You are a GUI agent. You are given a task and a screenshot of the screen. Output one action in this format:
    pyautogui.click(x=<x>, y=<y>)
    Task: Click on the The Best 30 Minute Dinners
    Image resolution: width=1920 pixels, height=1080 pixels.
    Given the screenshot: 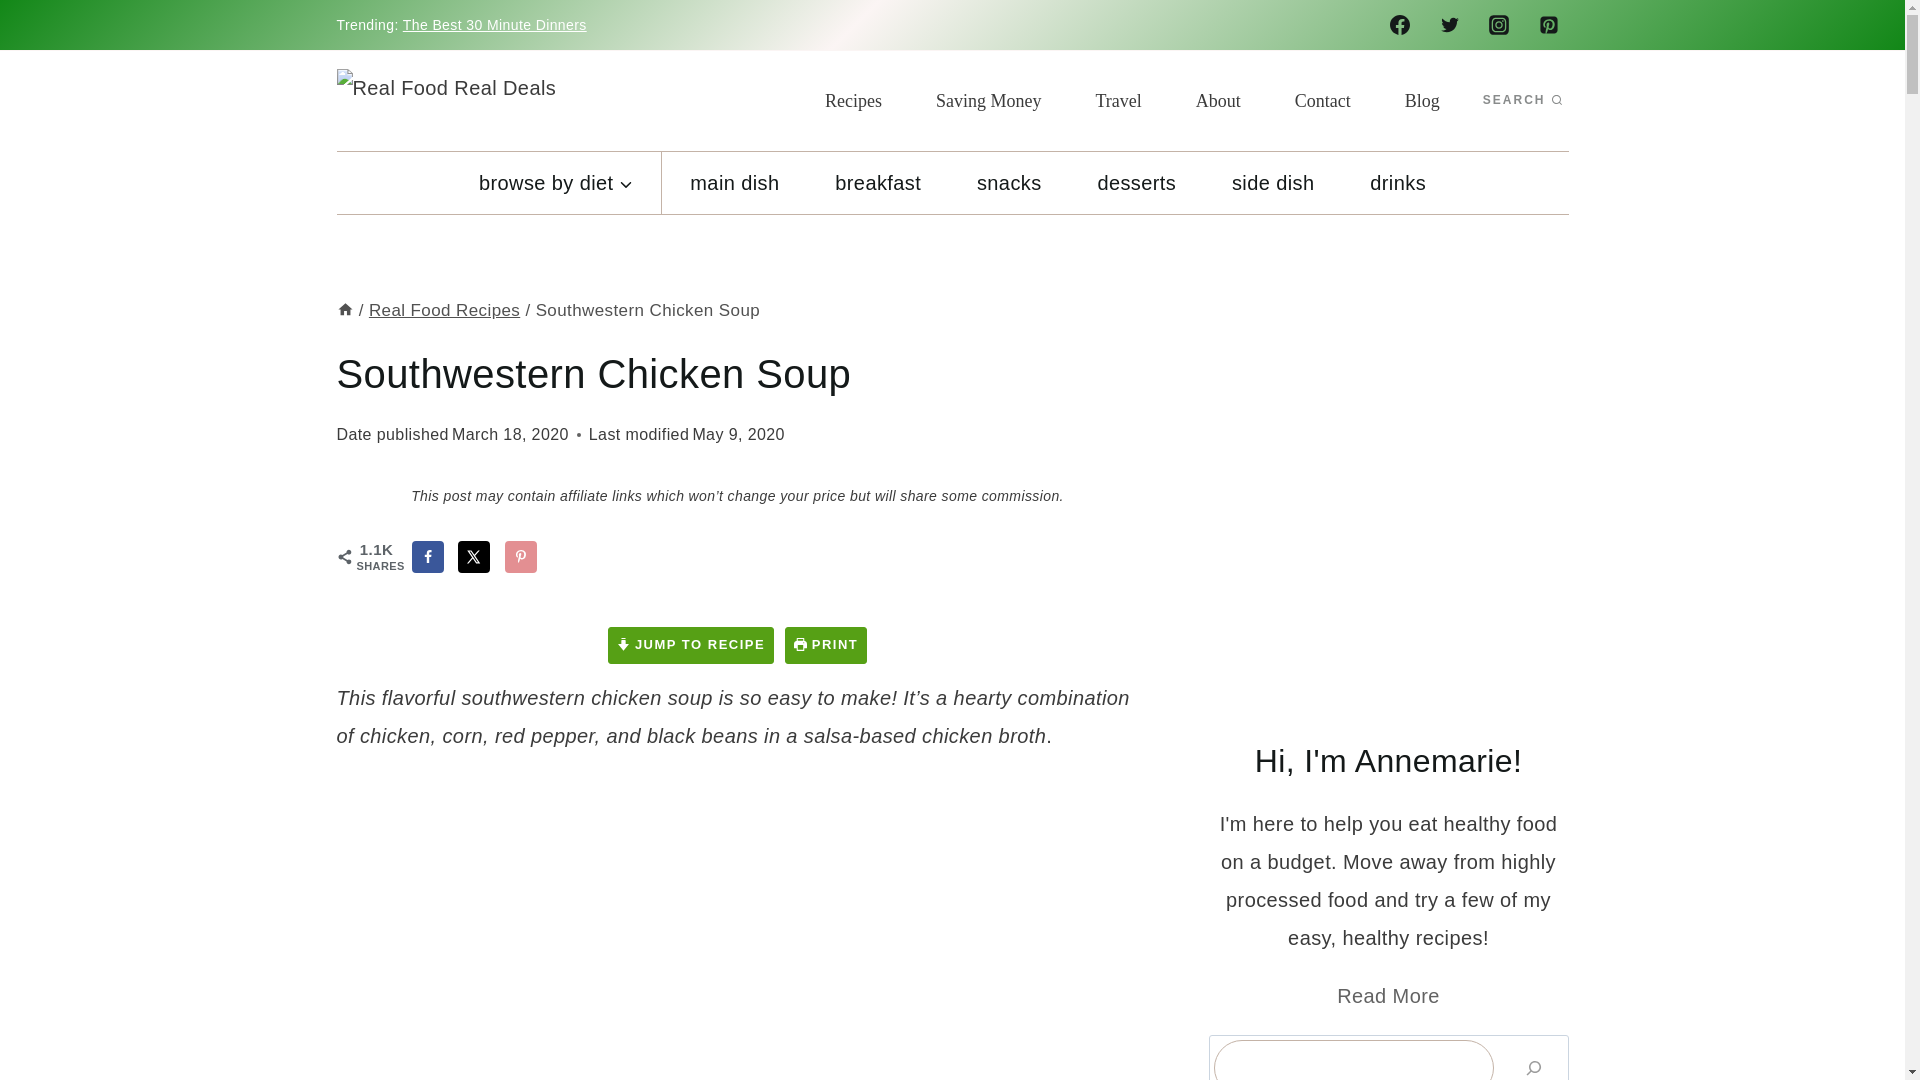 What is the action you would take?
    pyautogui.click(x=495, y=25)
    